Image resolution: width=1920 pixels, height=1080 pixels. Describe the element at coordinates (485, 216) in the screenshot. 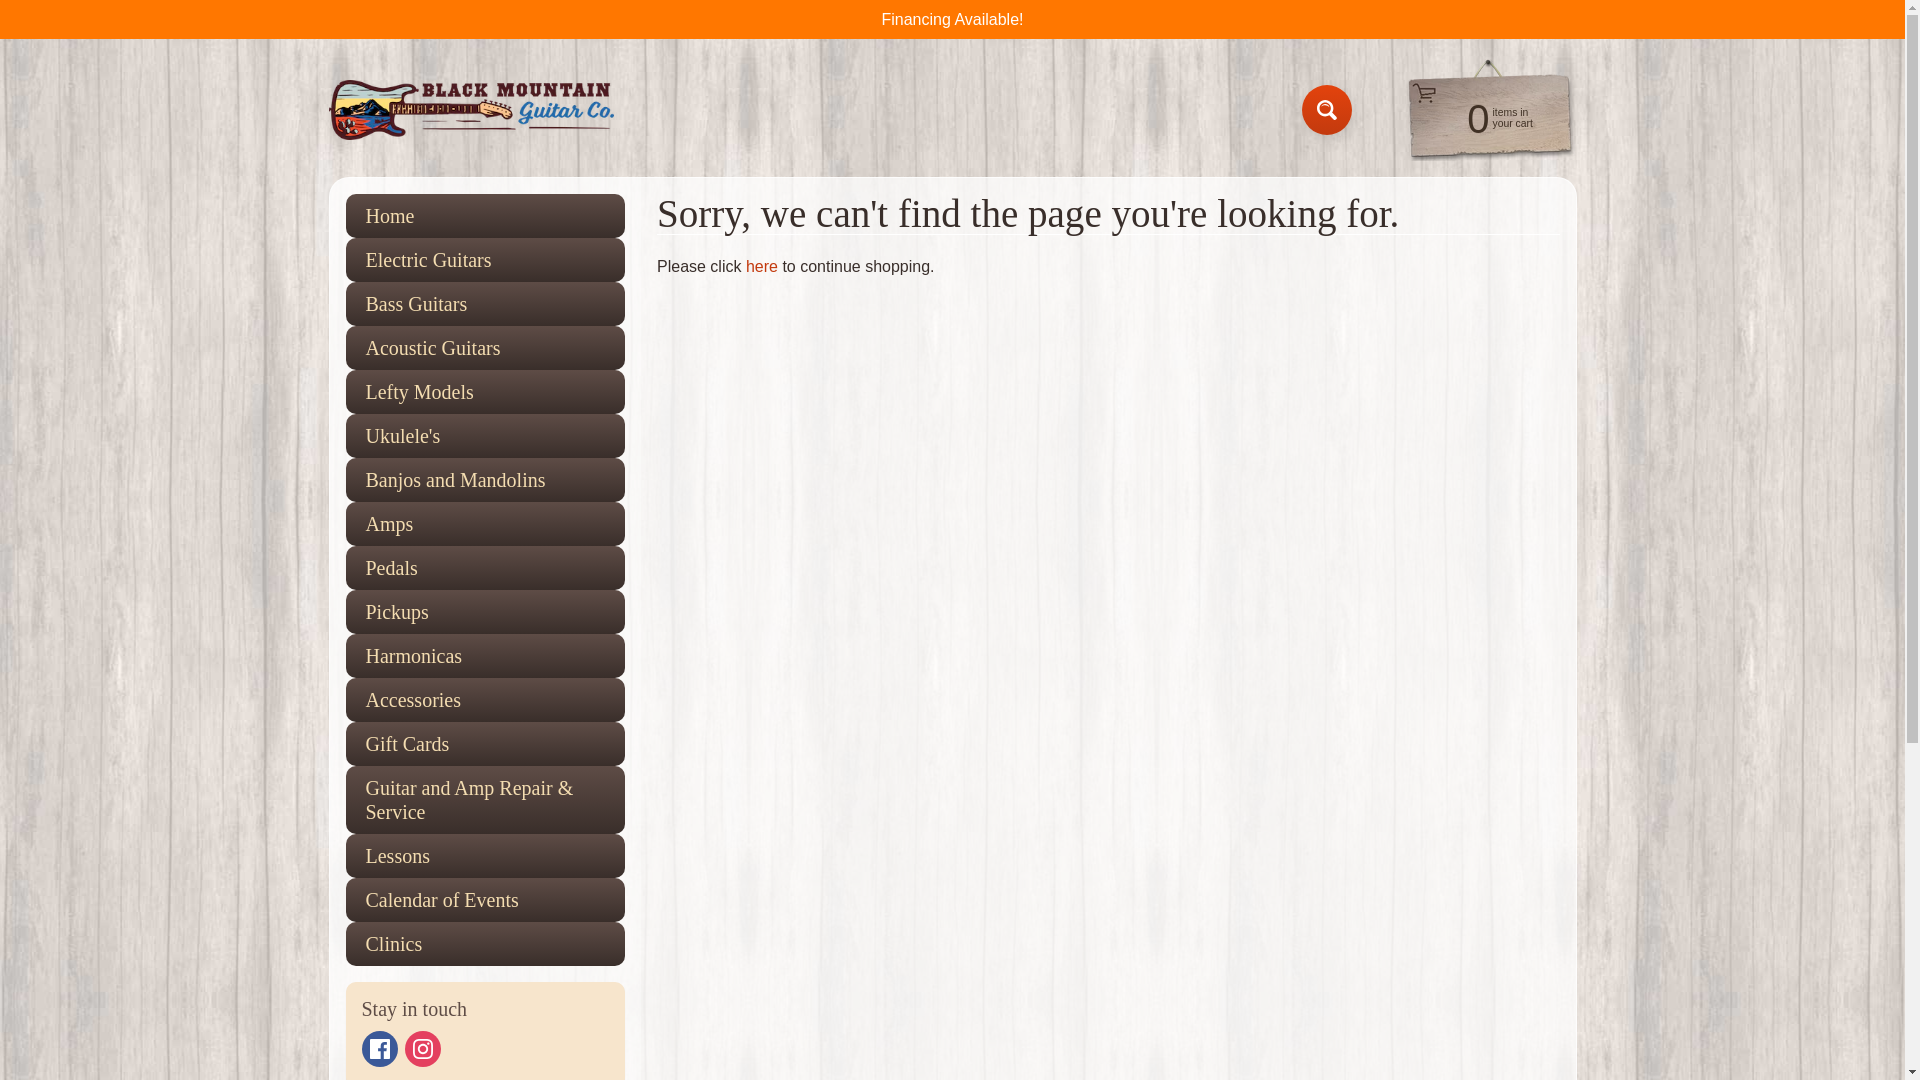

I see `Home` at that location.